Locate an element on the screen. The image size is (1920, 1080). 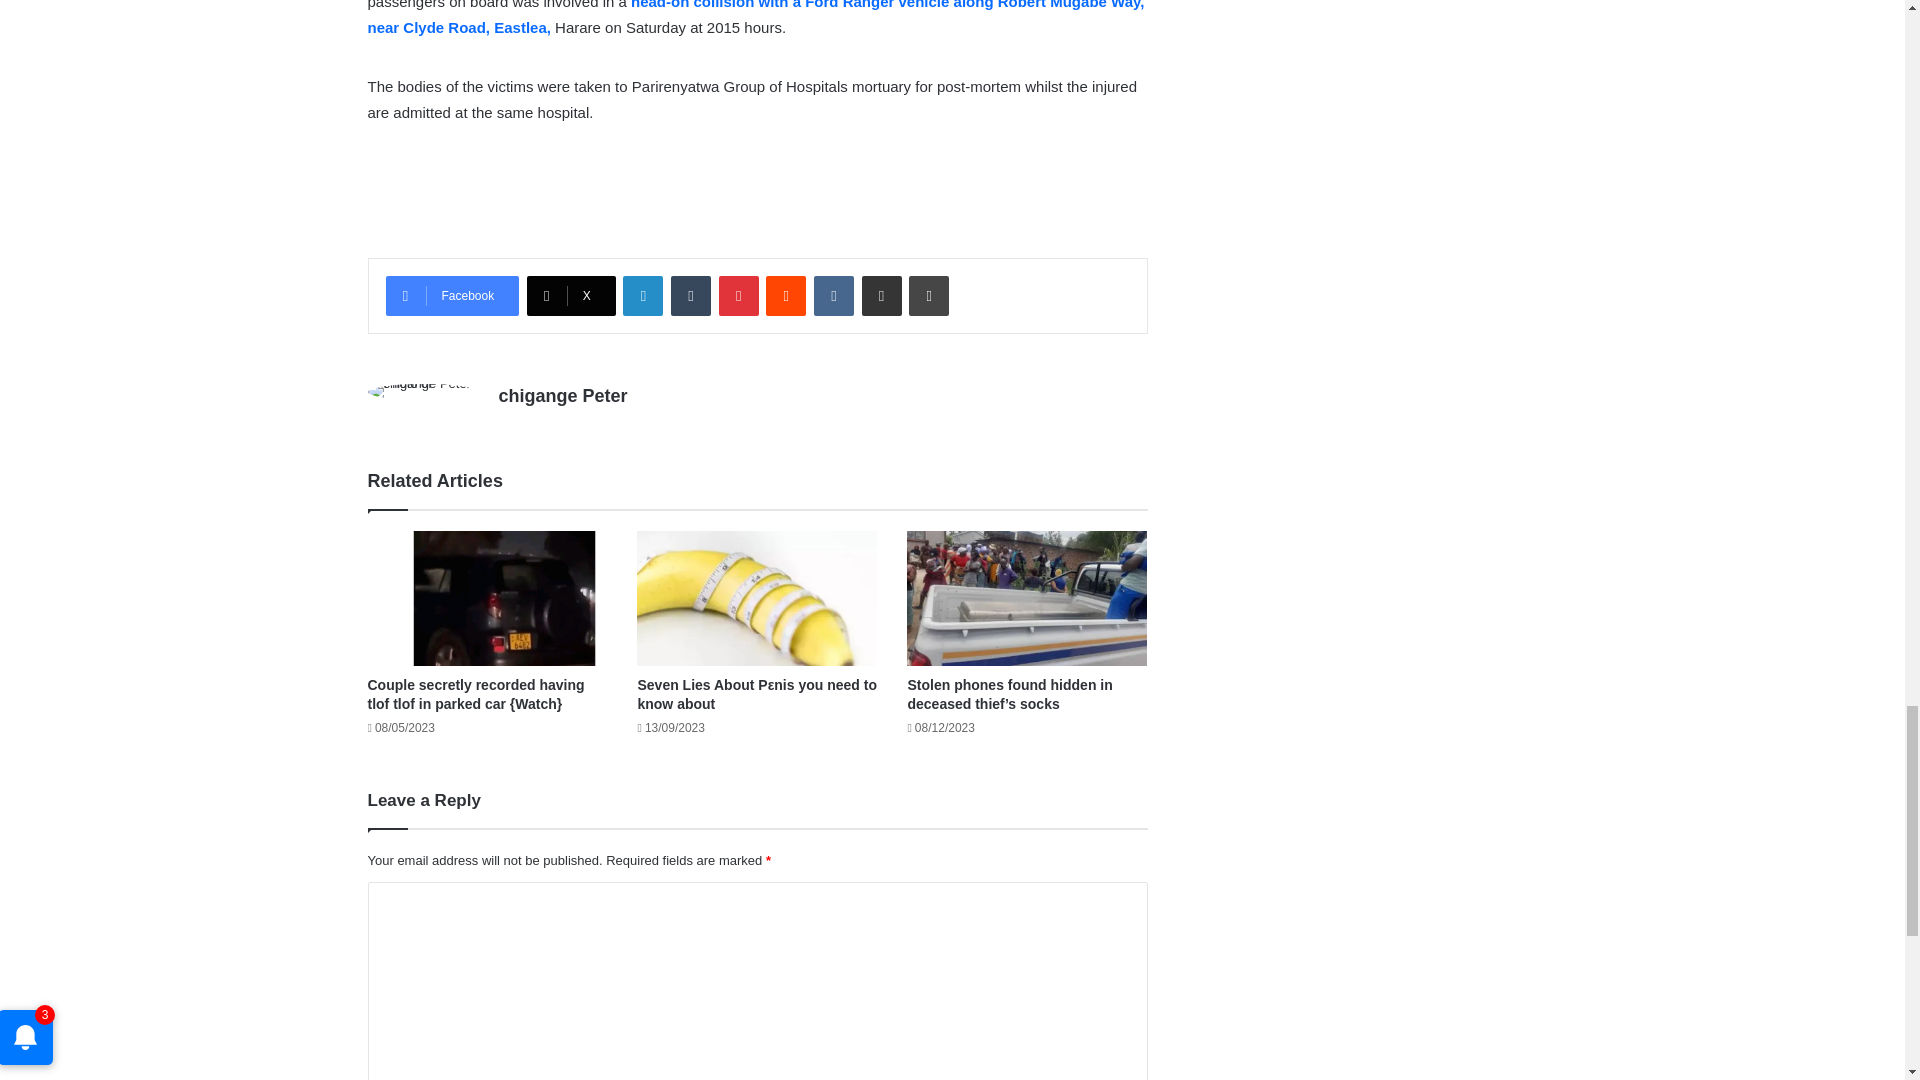
VKontakte is located at coordinates (834, 296).